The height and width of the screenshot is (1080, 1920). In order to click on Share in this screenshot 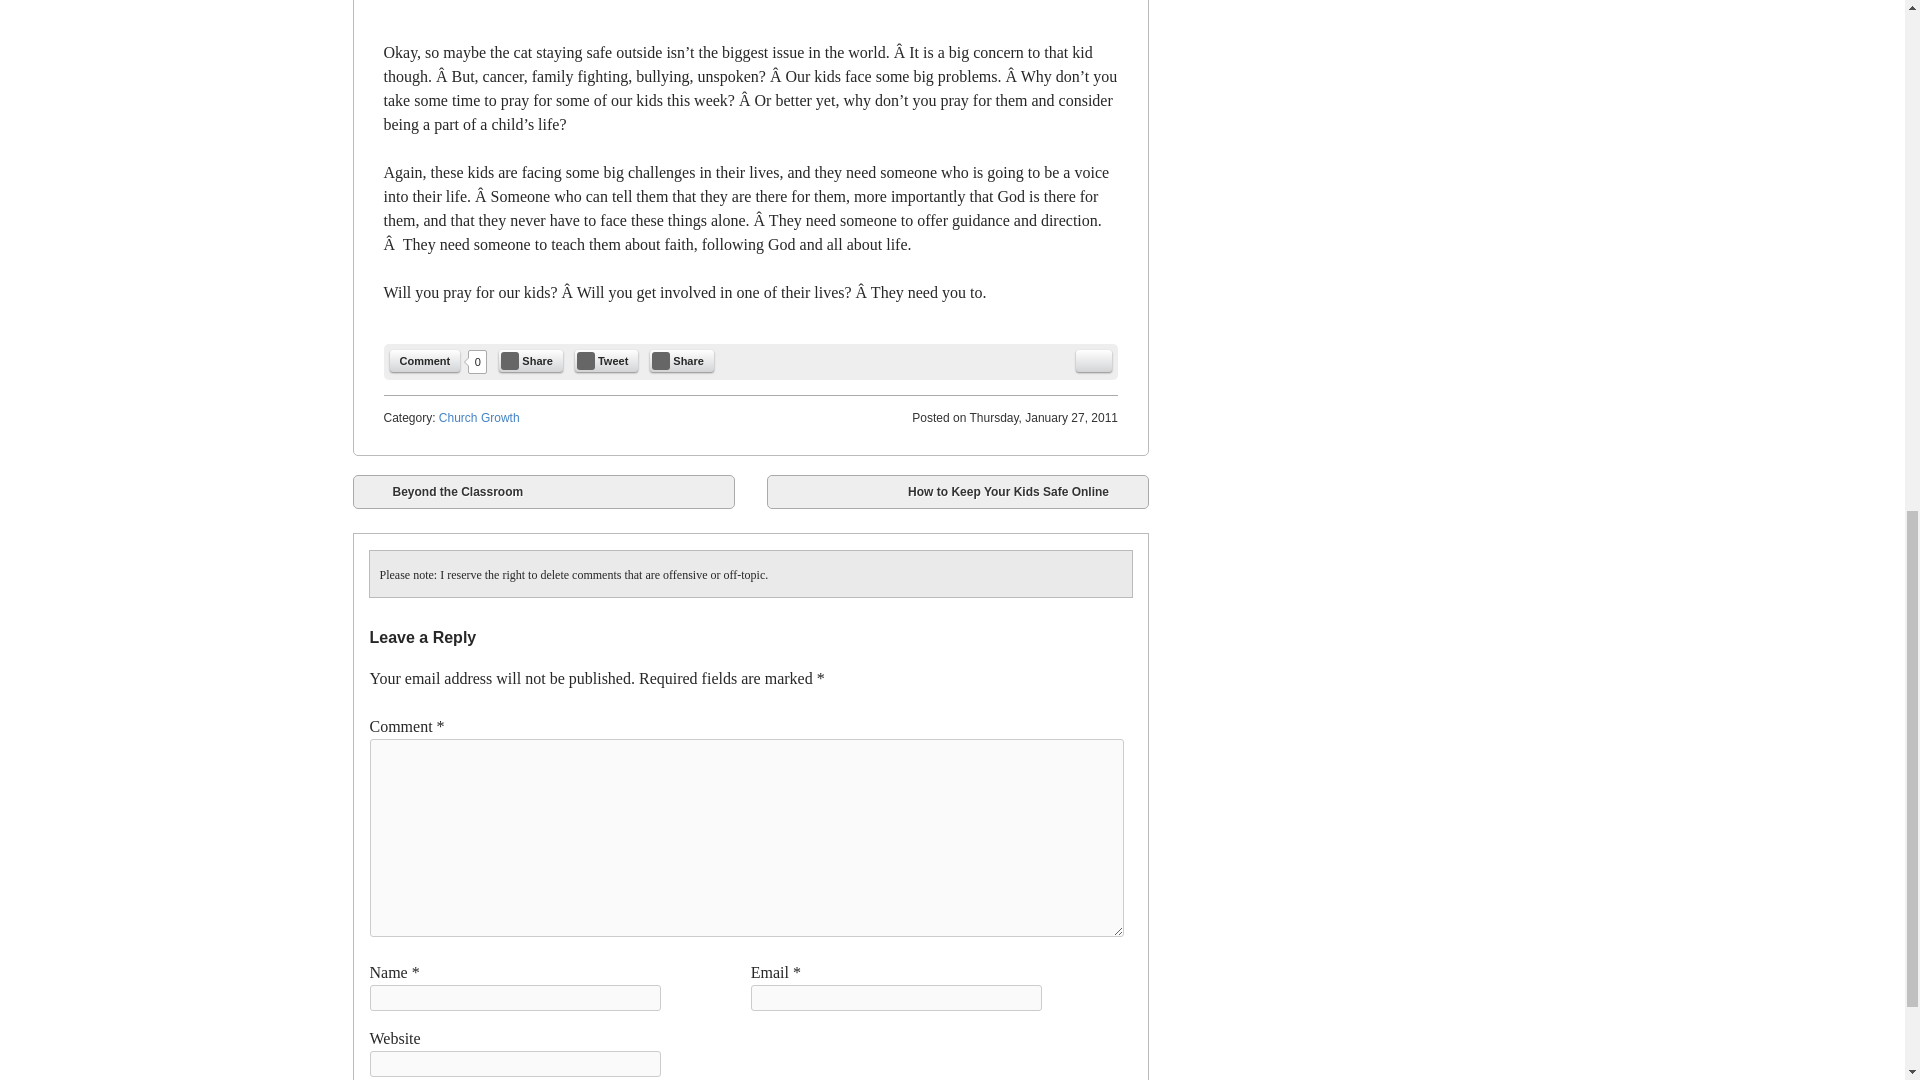, I will do `click(682, 360)`.